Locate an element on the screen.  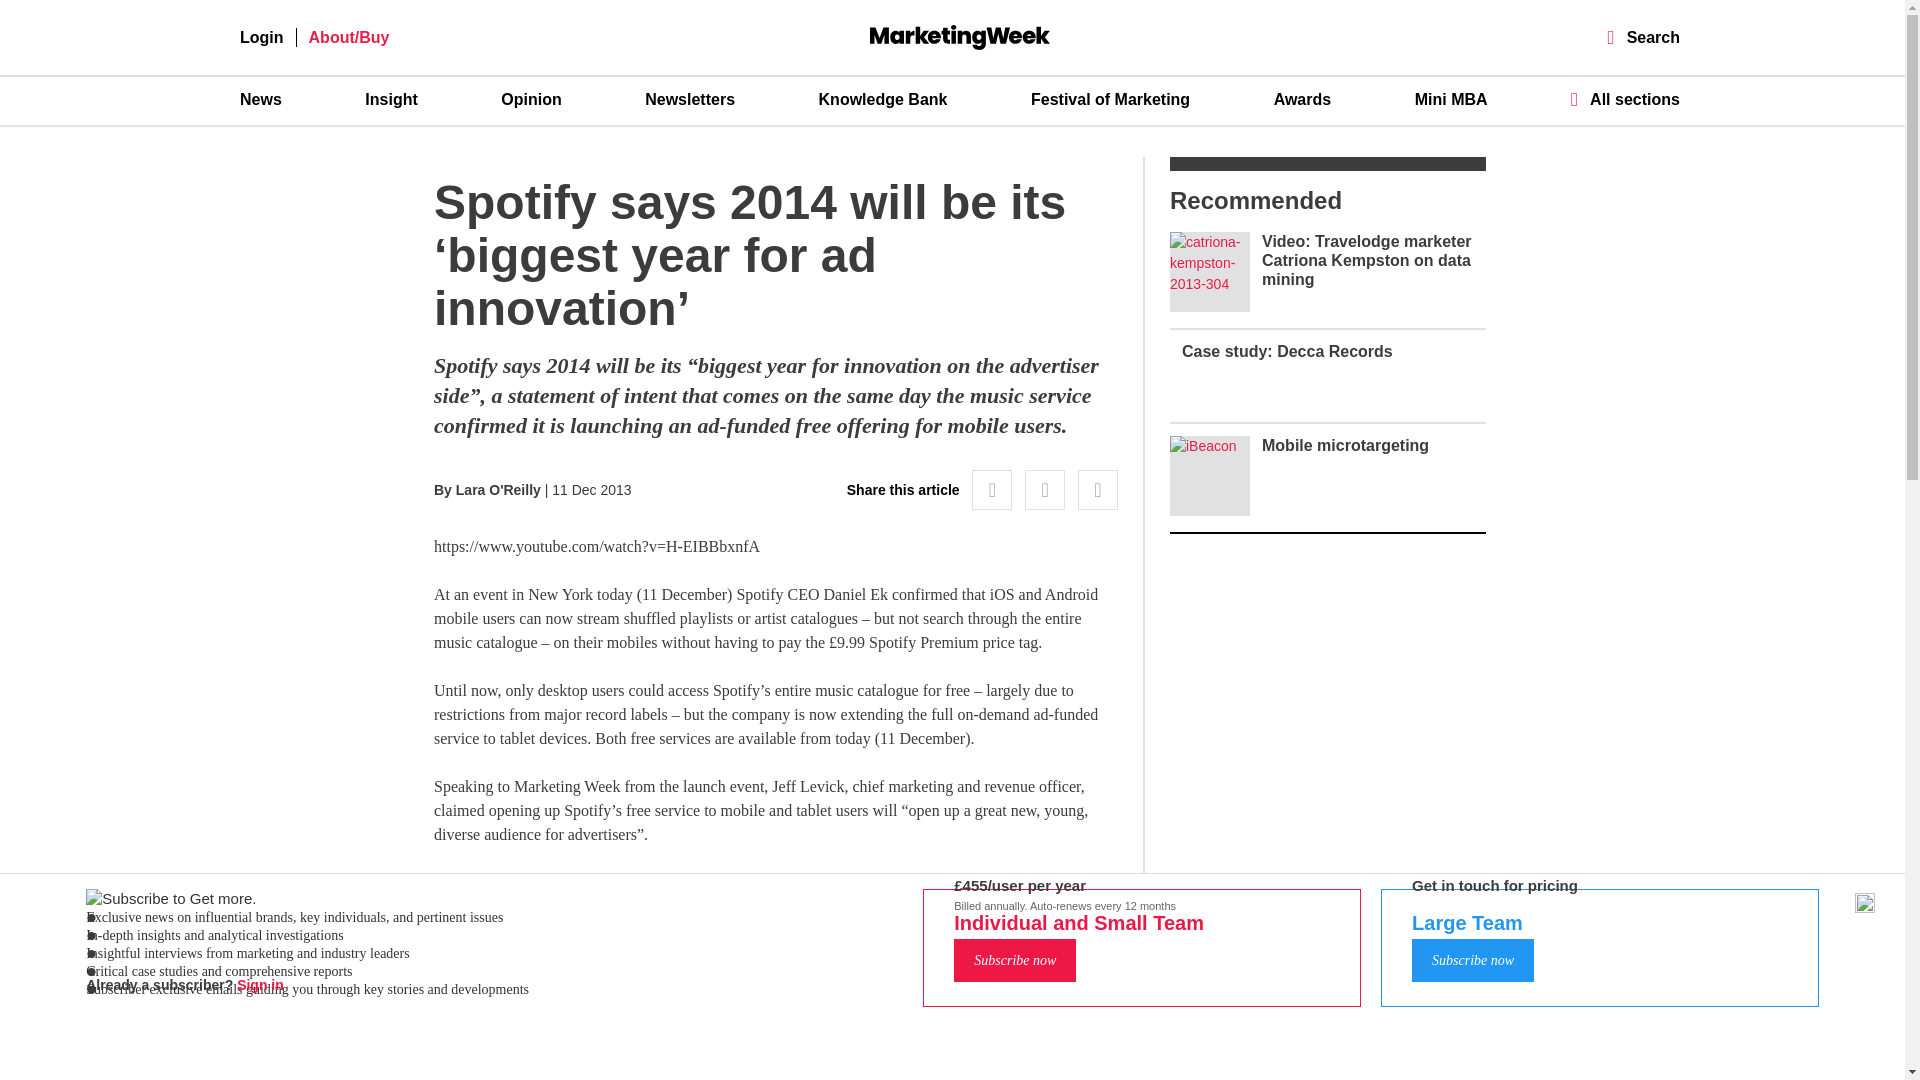
Awards is located at coordinates (1303, 100).